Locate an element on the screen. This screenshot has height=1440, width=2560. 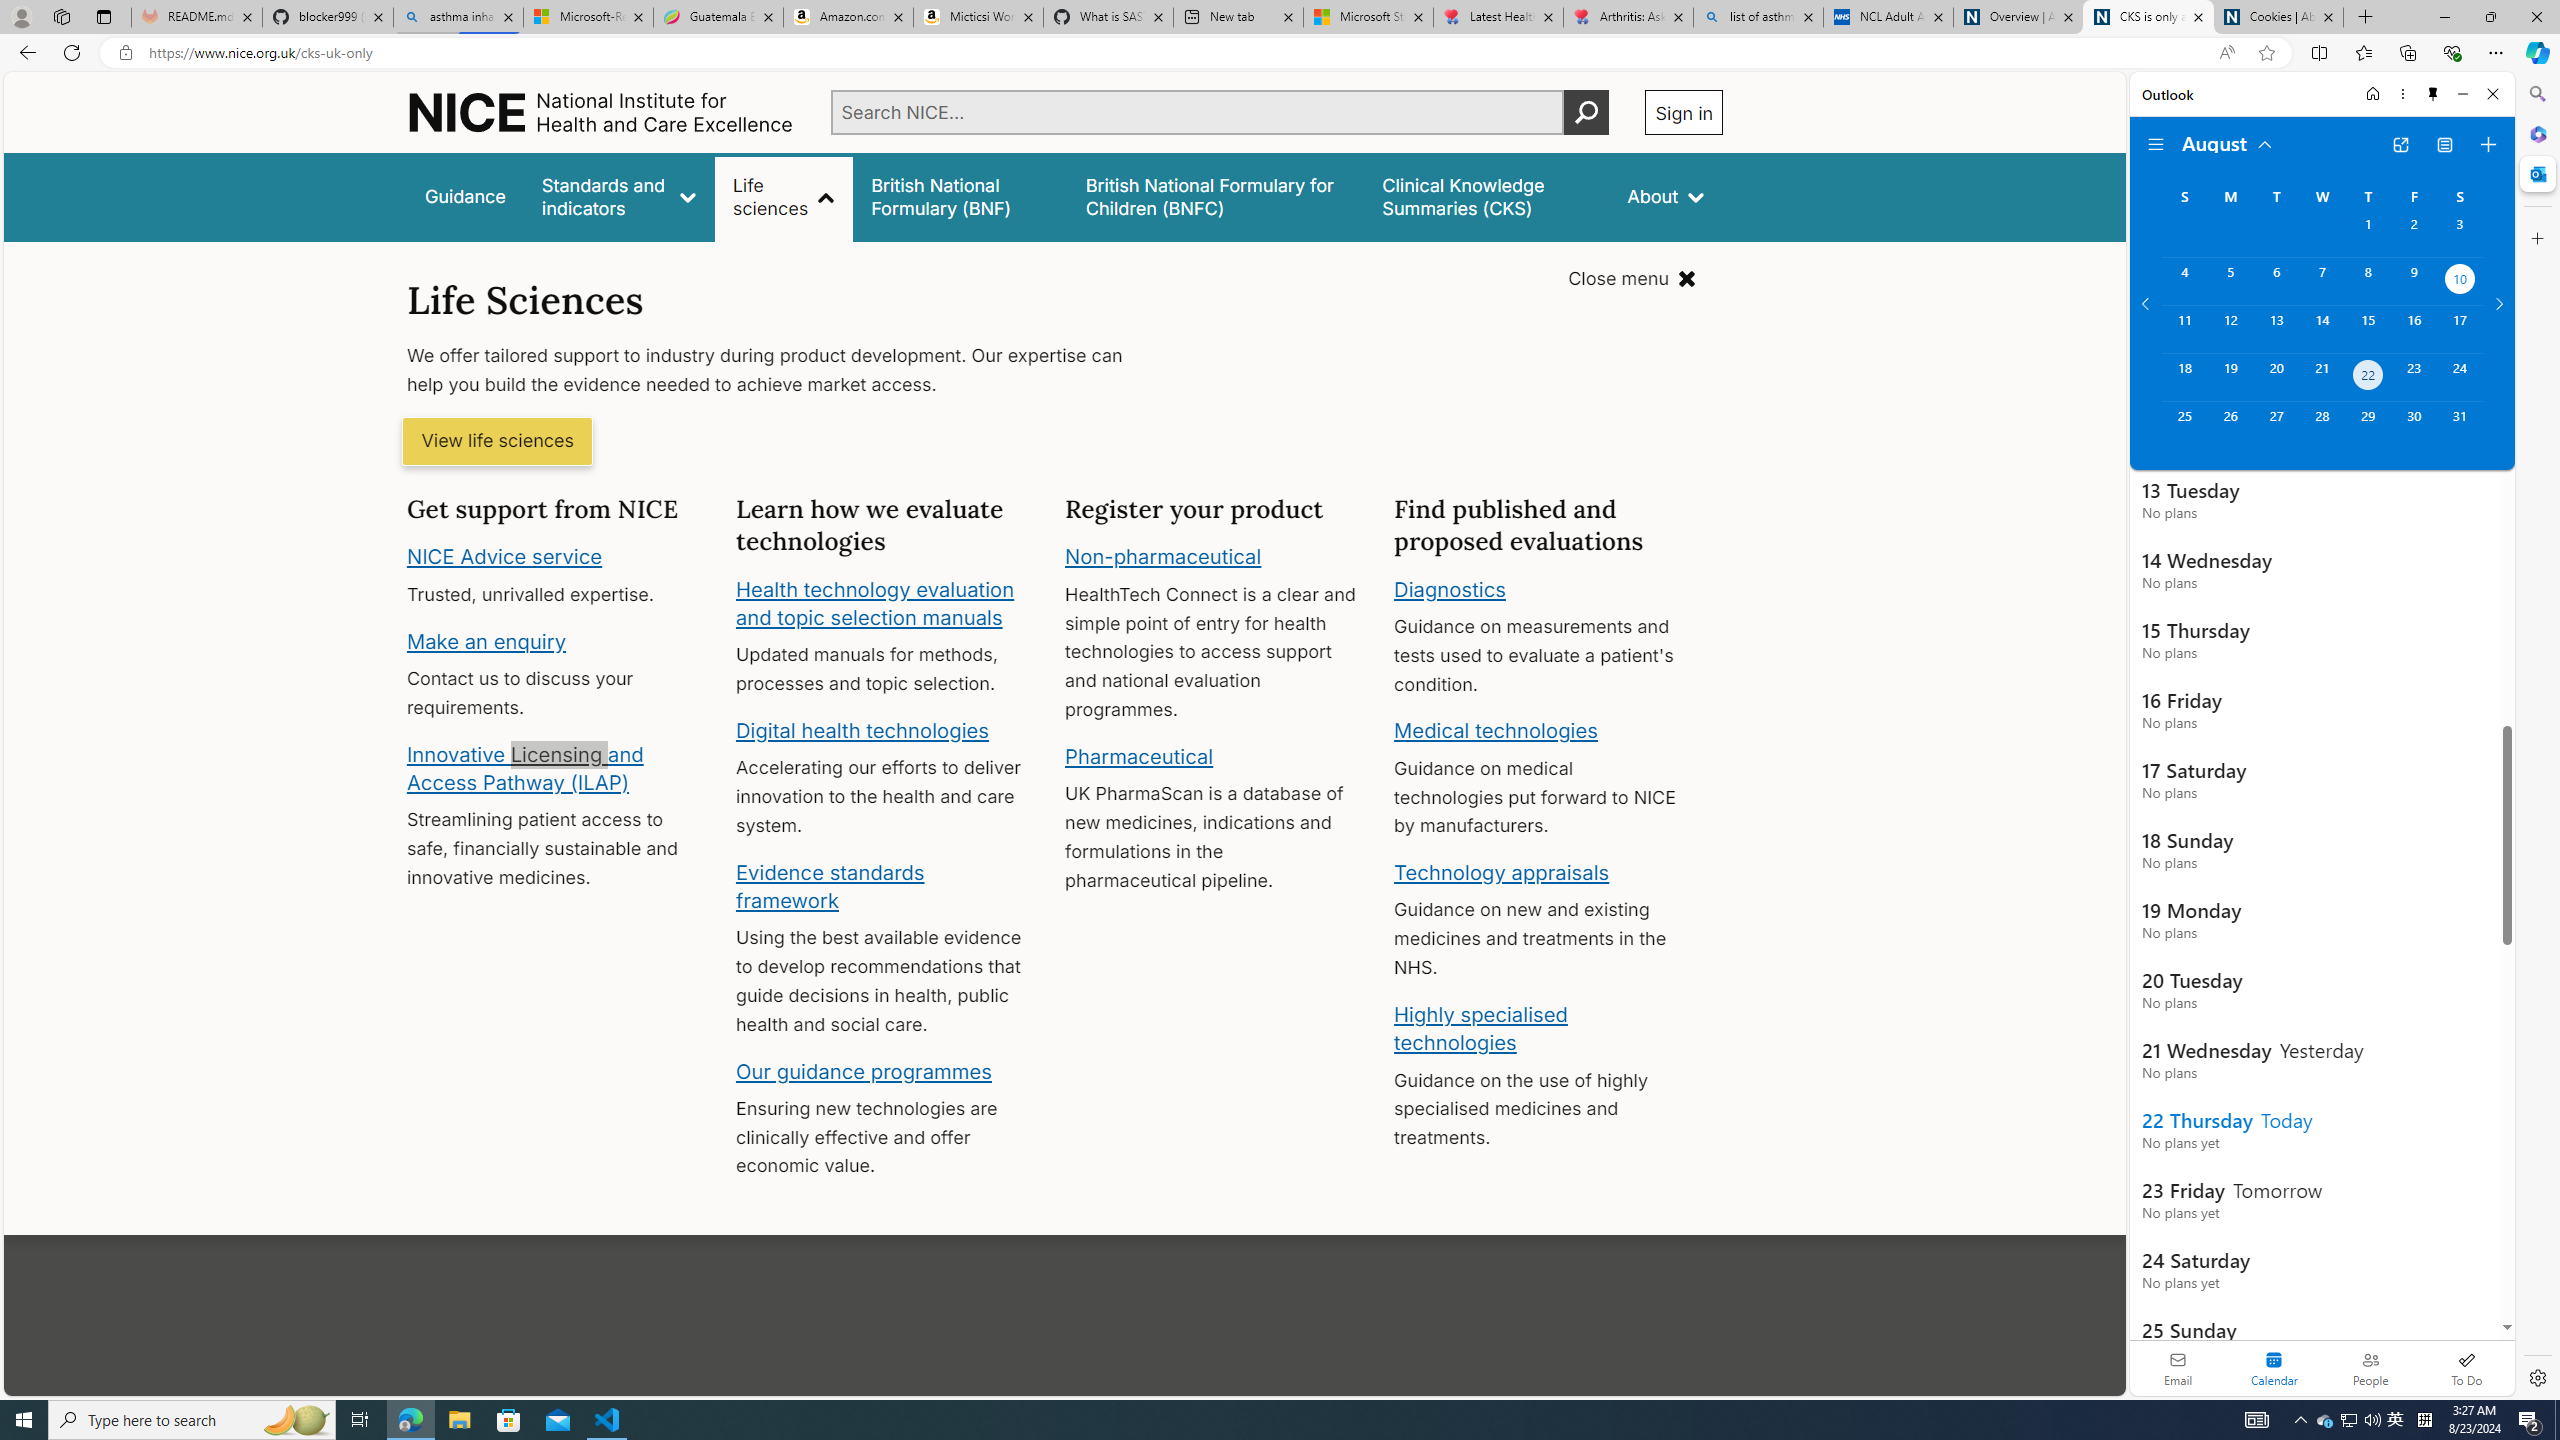
Friday, August 16, 2024.  is located at coordinates (2414, 328).